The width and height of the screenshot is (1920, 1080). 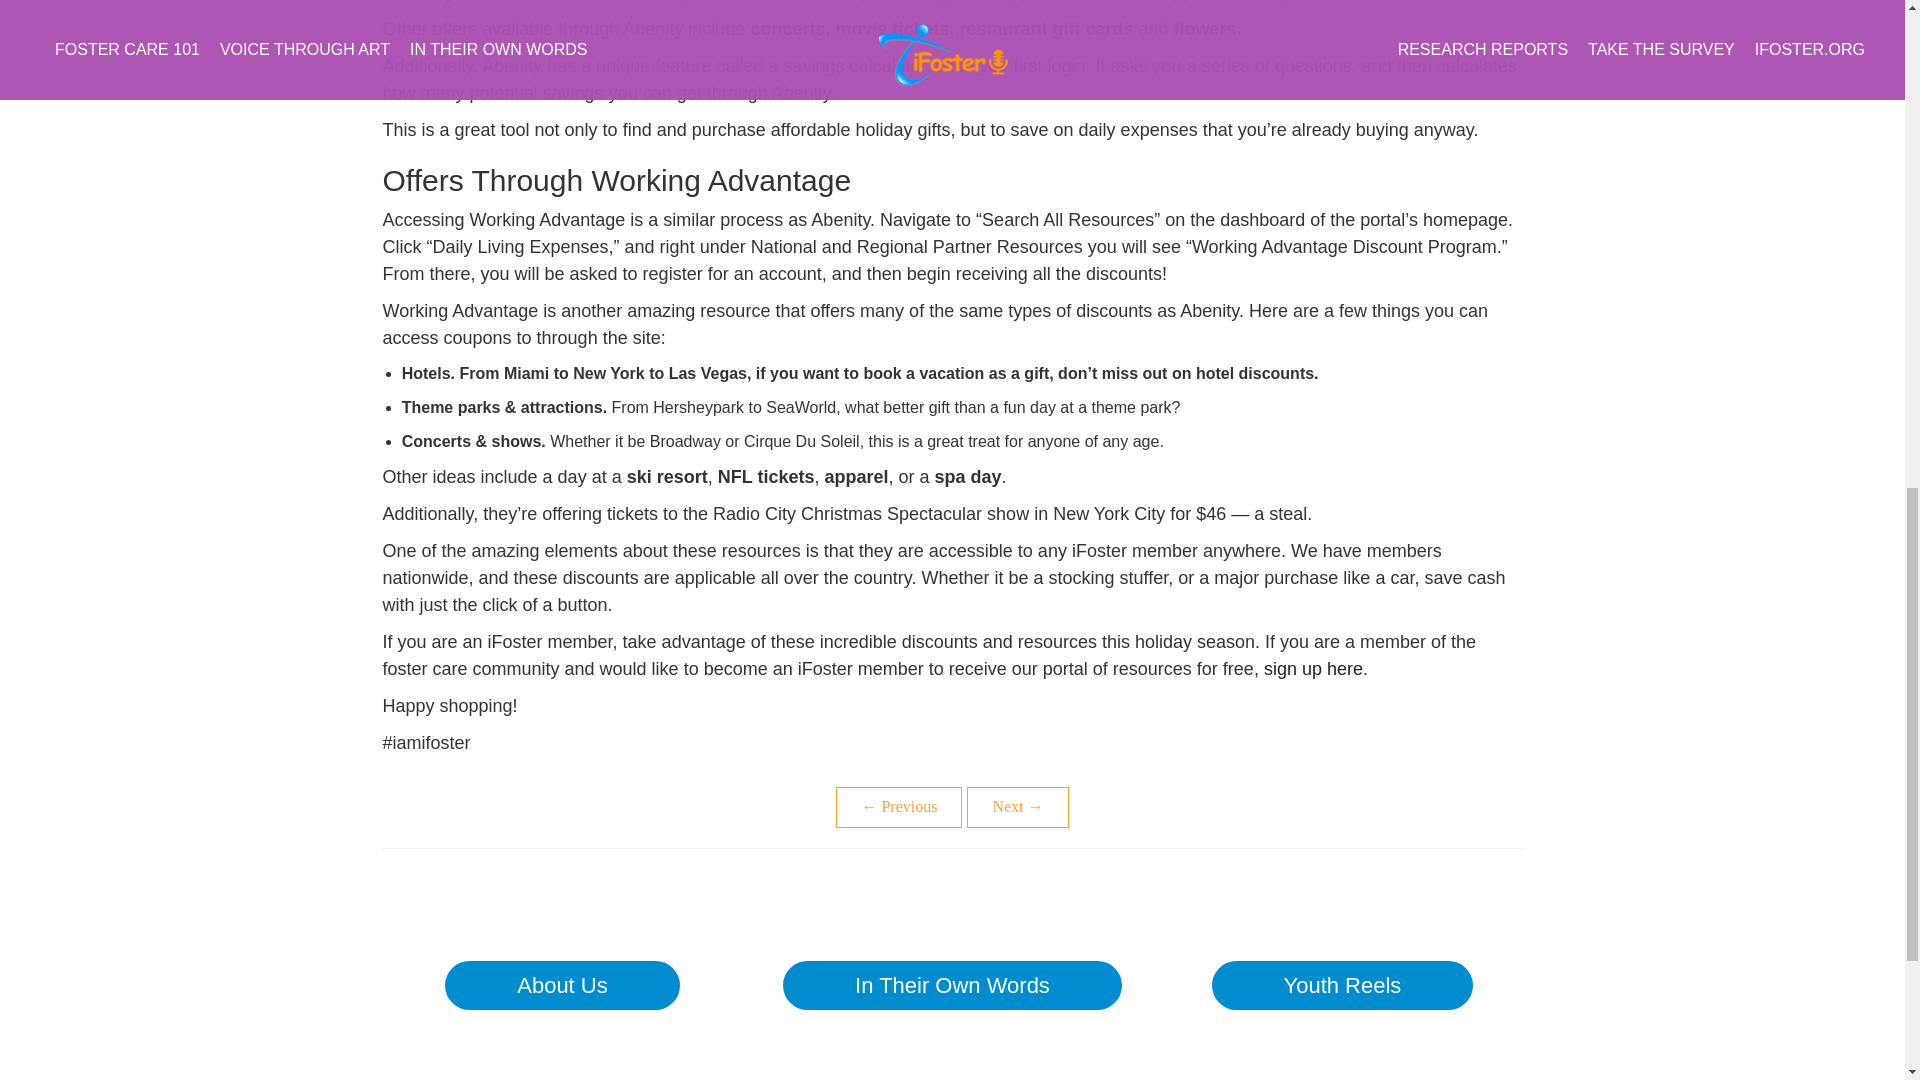 I want to click on Youth Reels, so click(x=1342, y=985).